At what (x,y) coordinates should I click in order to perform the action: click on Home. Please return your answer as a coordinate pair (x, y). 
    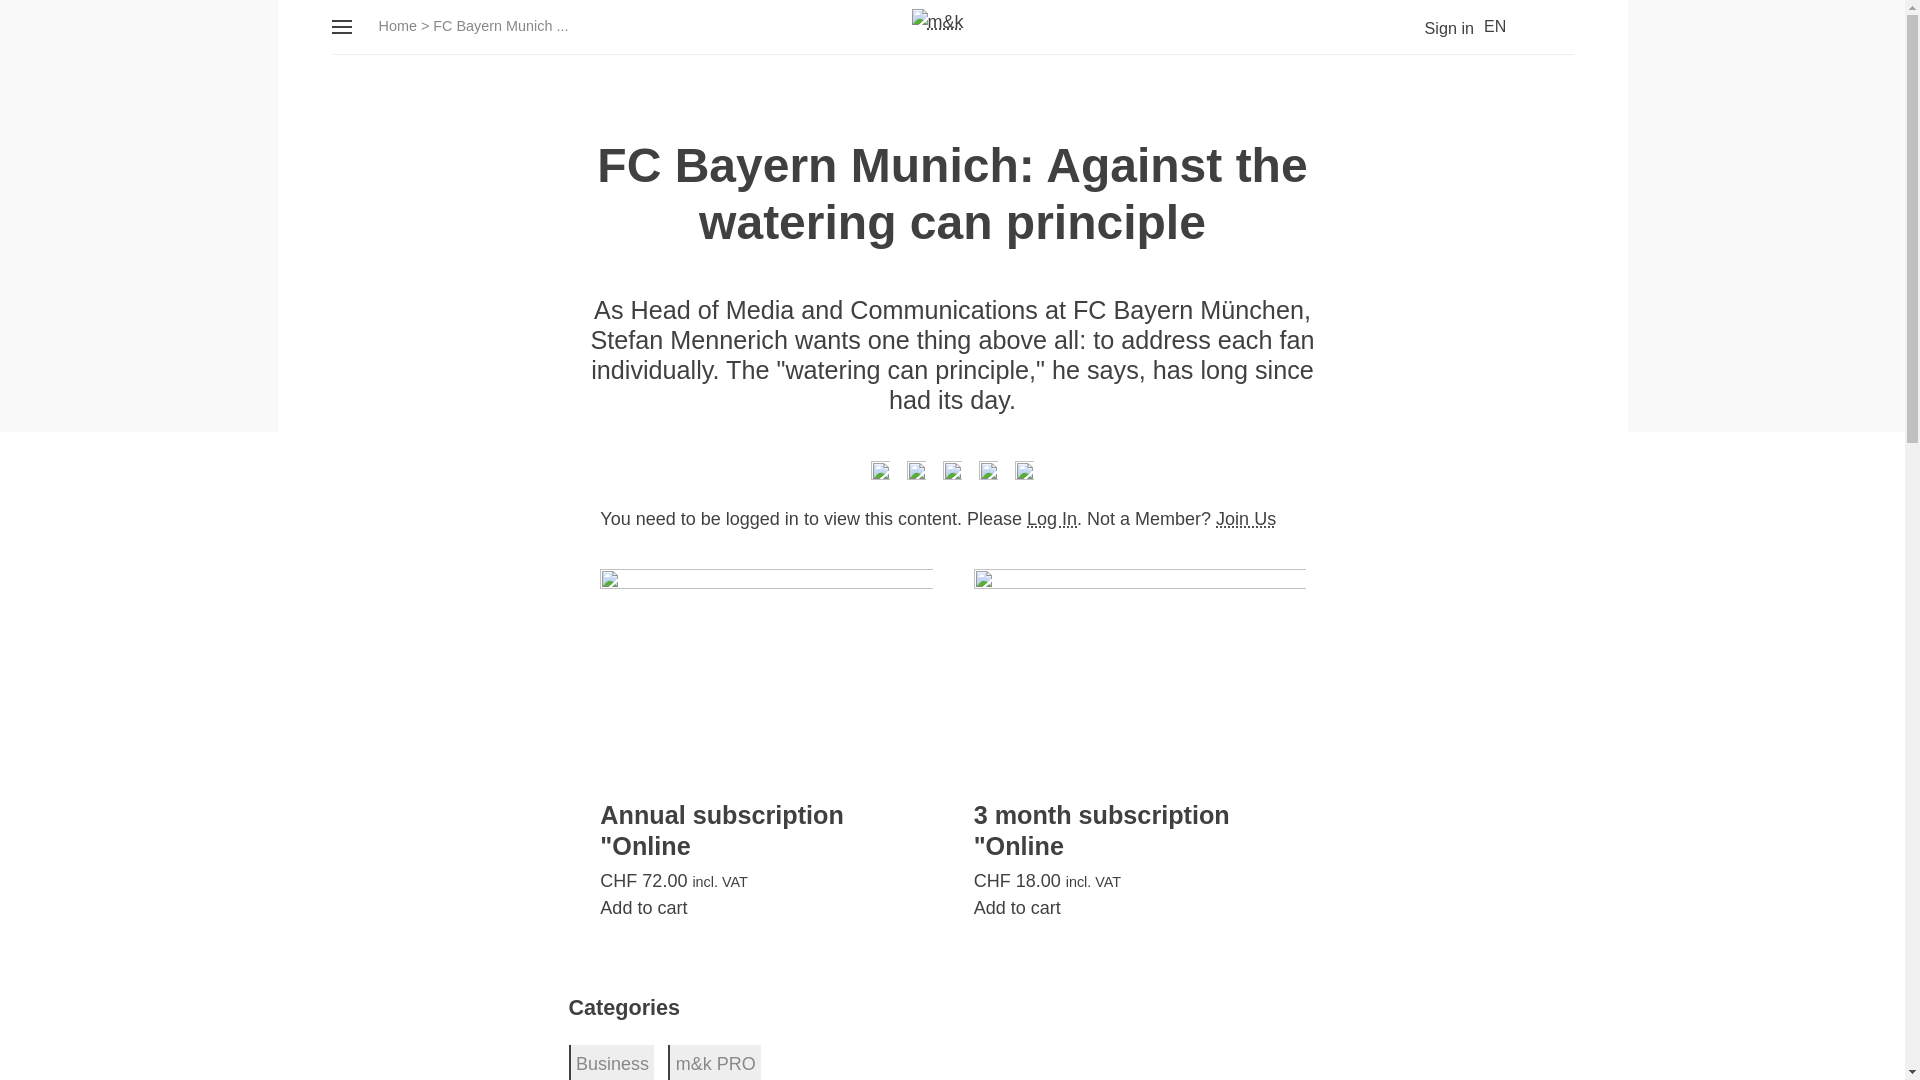
    Looking at the image, I should click on (397, 26).